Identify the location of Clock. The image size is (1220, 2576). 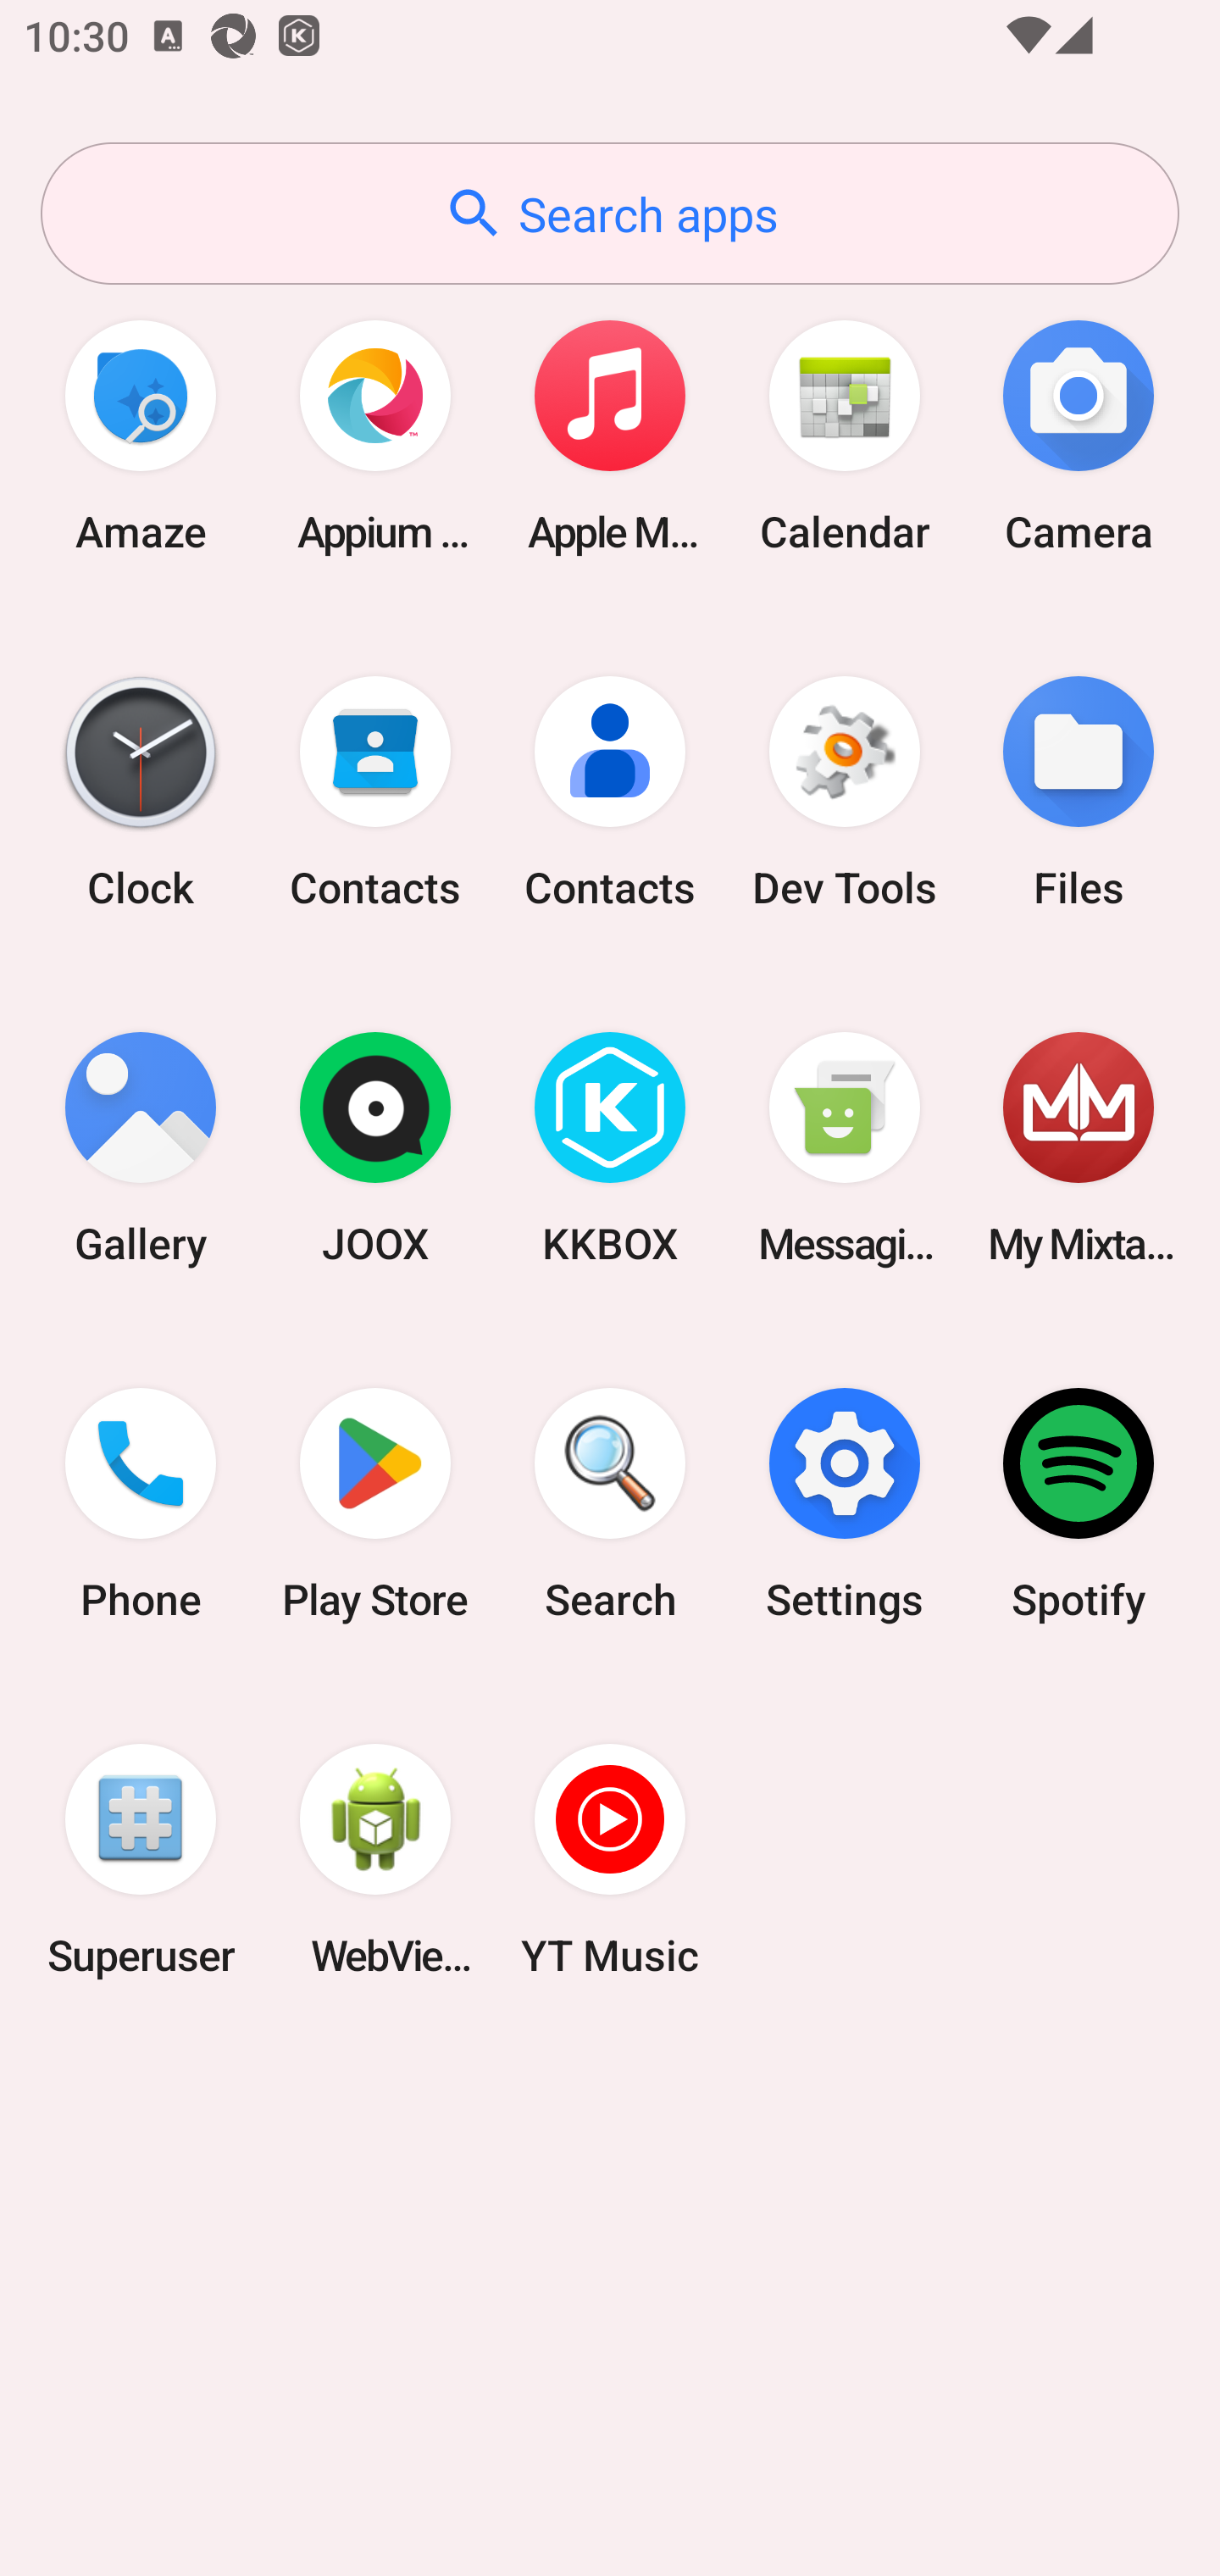
(141, 791).